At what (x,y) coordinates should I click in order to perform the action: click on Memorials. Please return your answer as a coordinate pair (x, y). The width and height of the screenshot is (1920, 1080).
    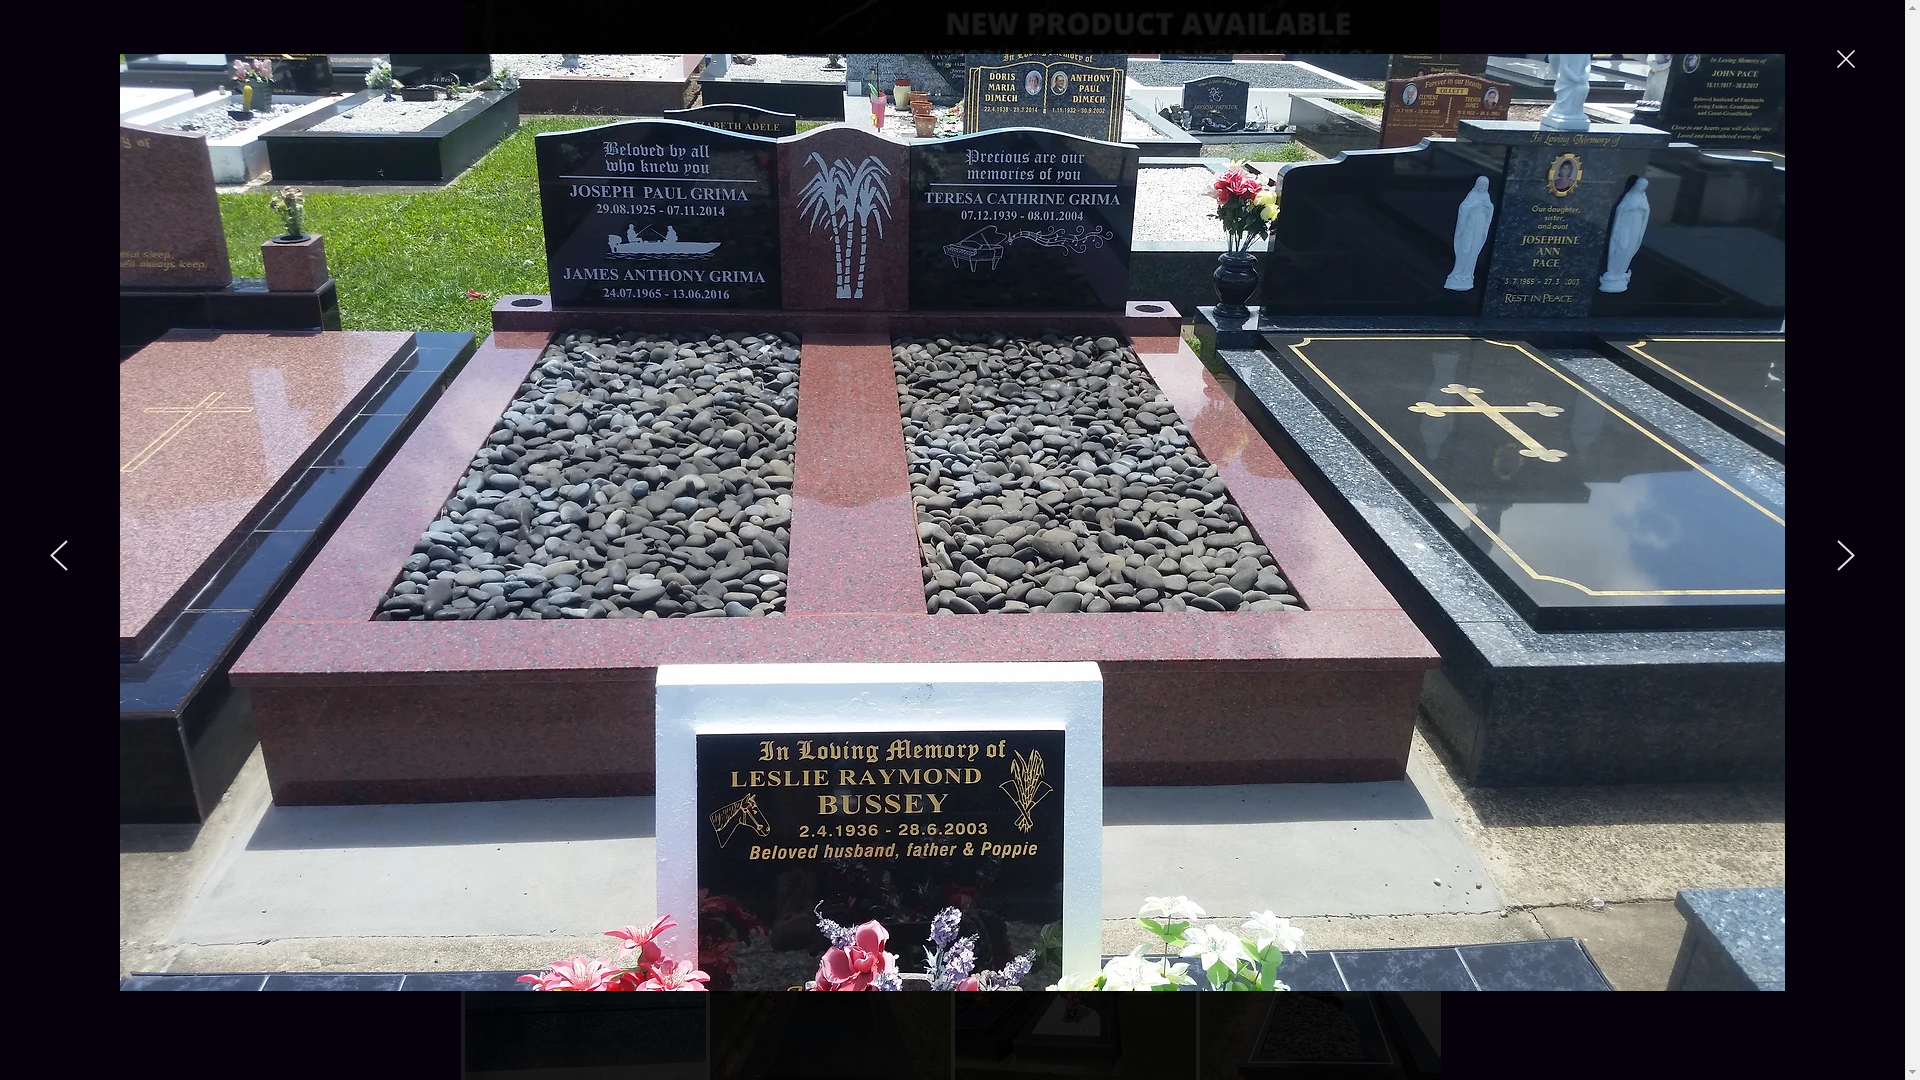
    Looking at the image, I should click on (556, 368).